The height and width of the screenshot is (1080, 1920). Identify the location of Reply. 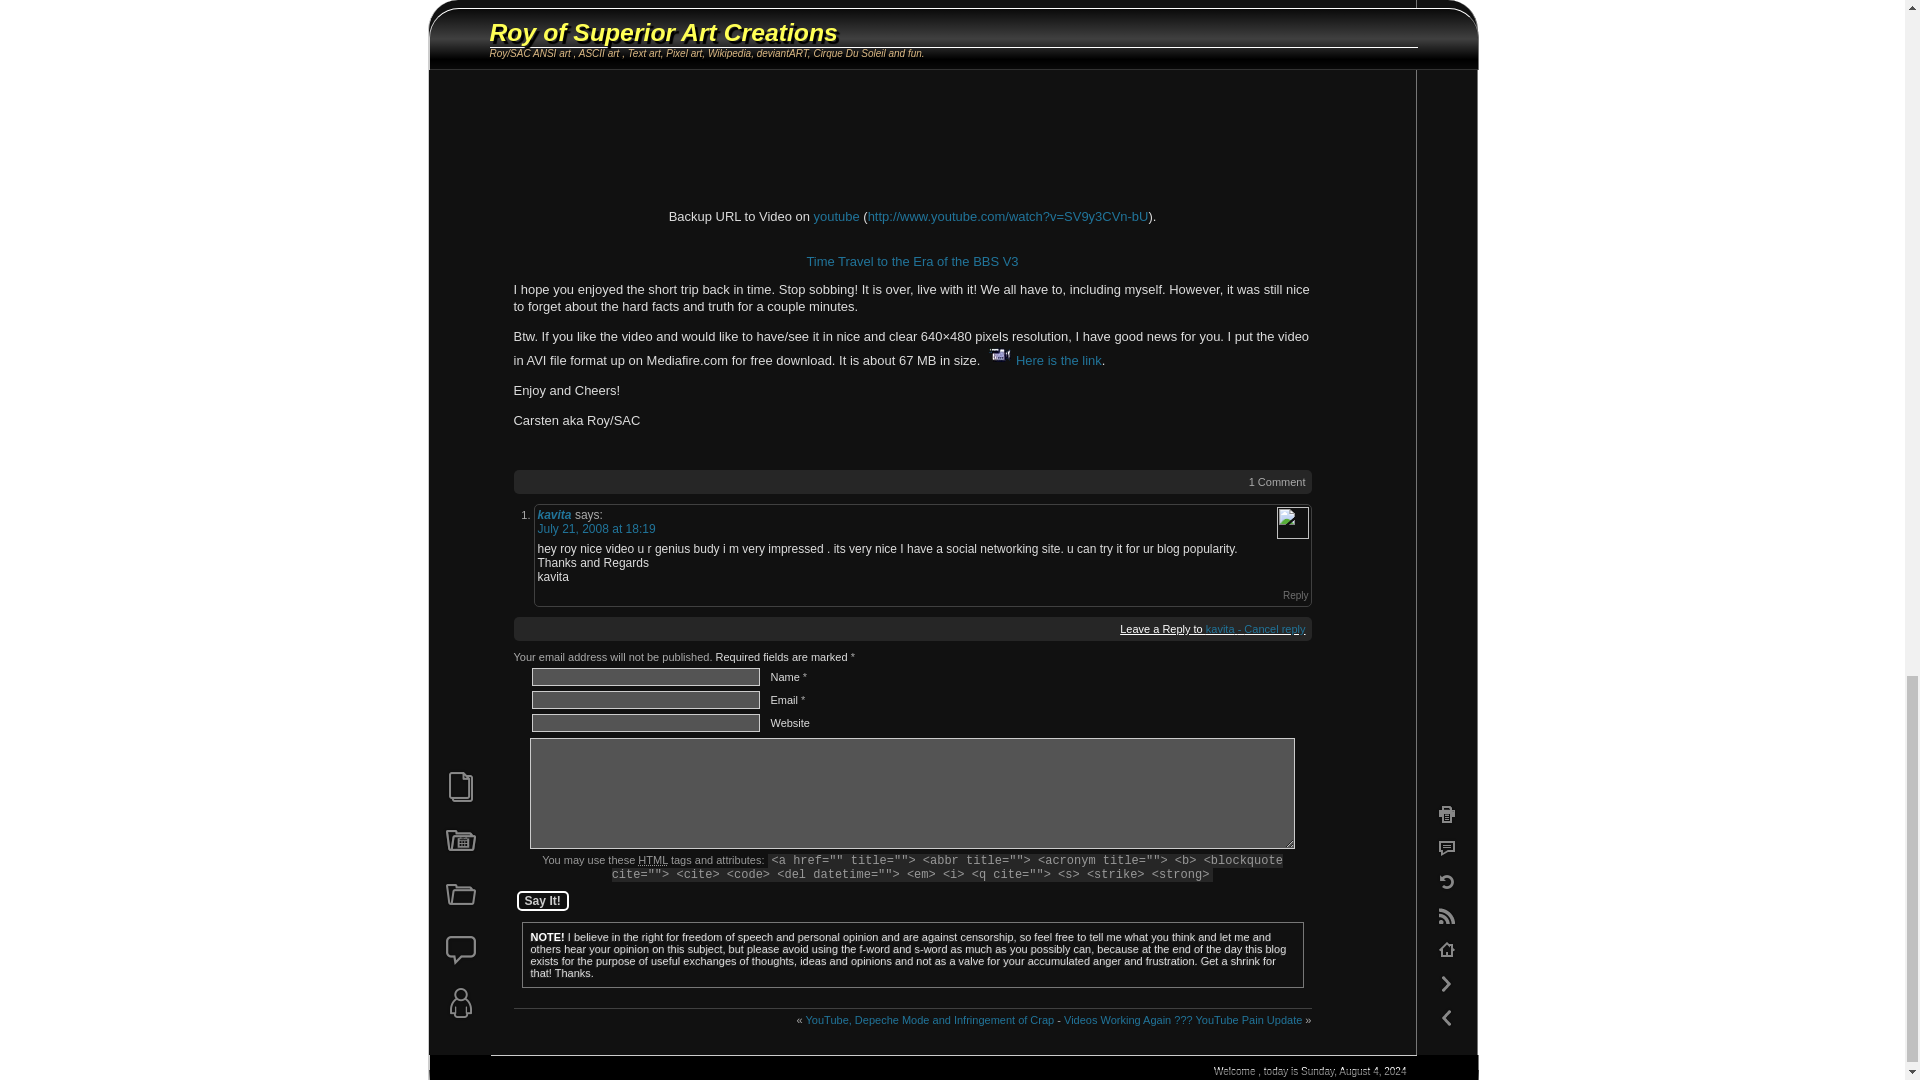
(1284, 595).